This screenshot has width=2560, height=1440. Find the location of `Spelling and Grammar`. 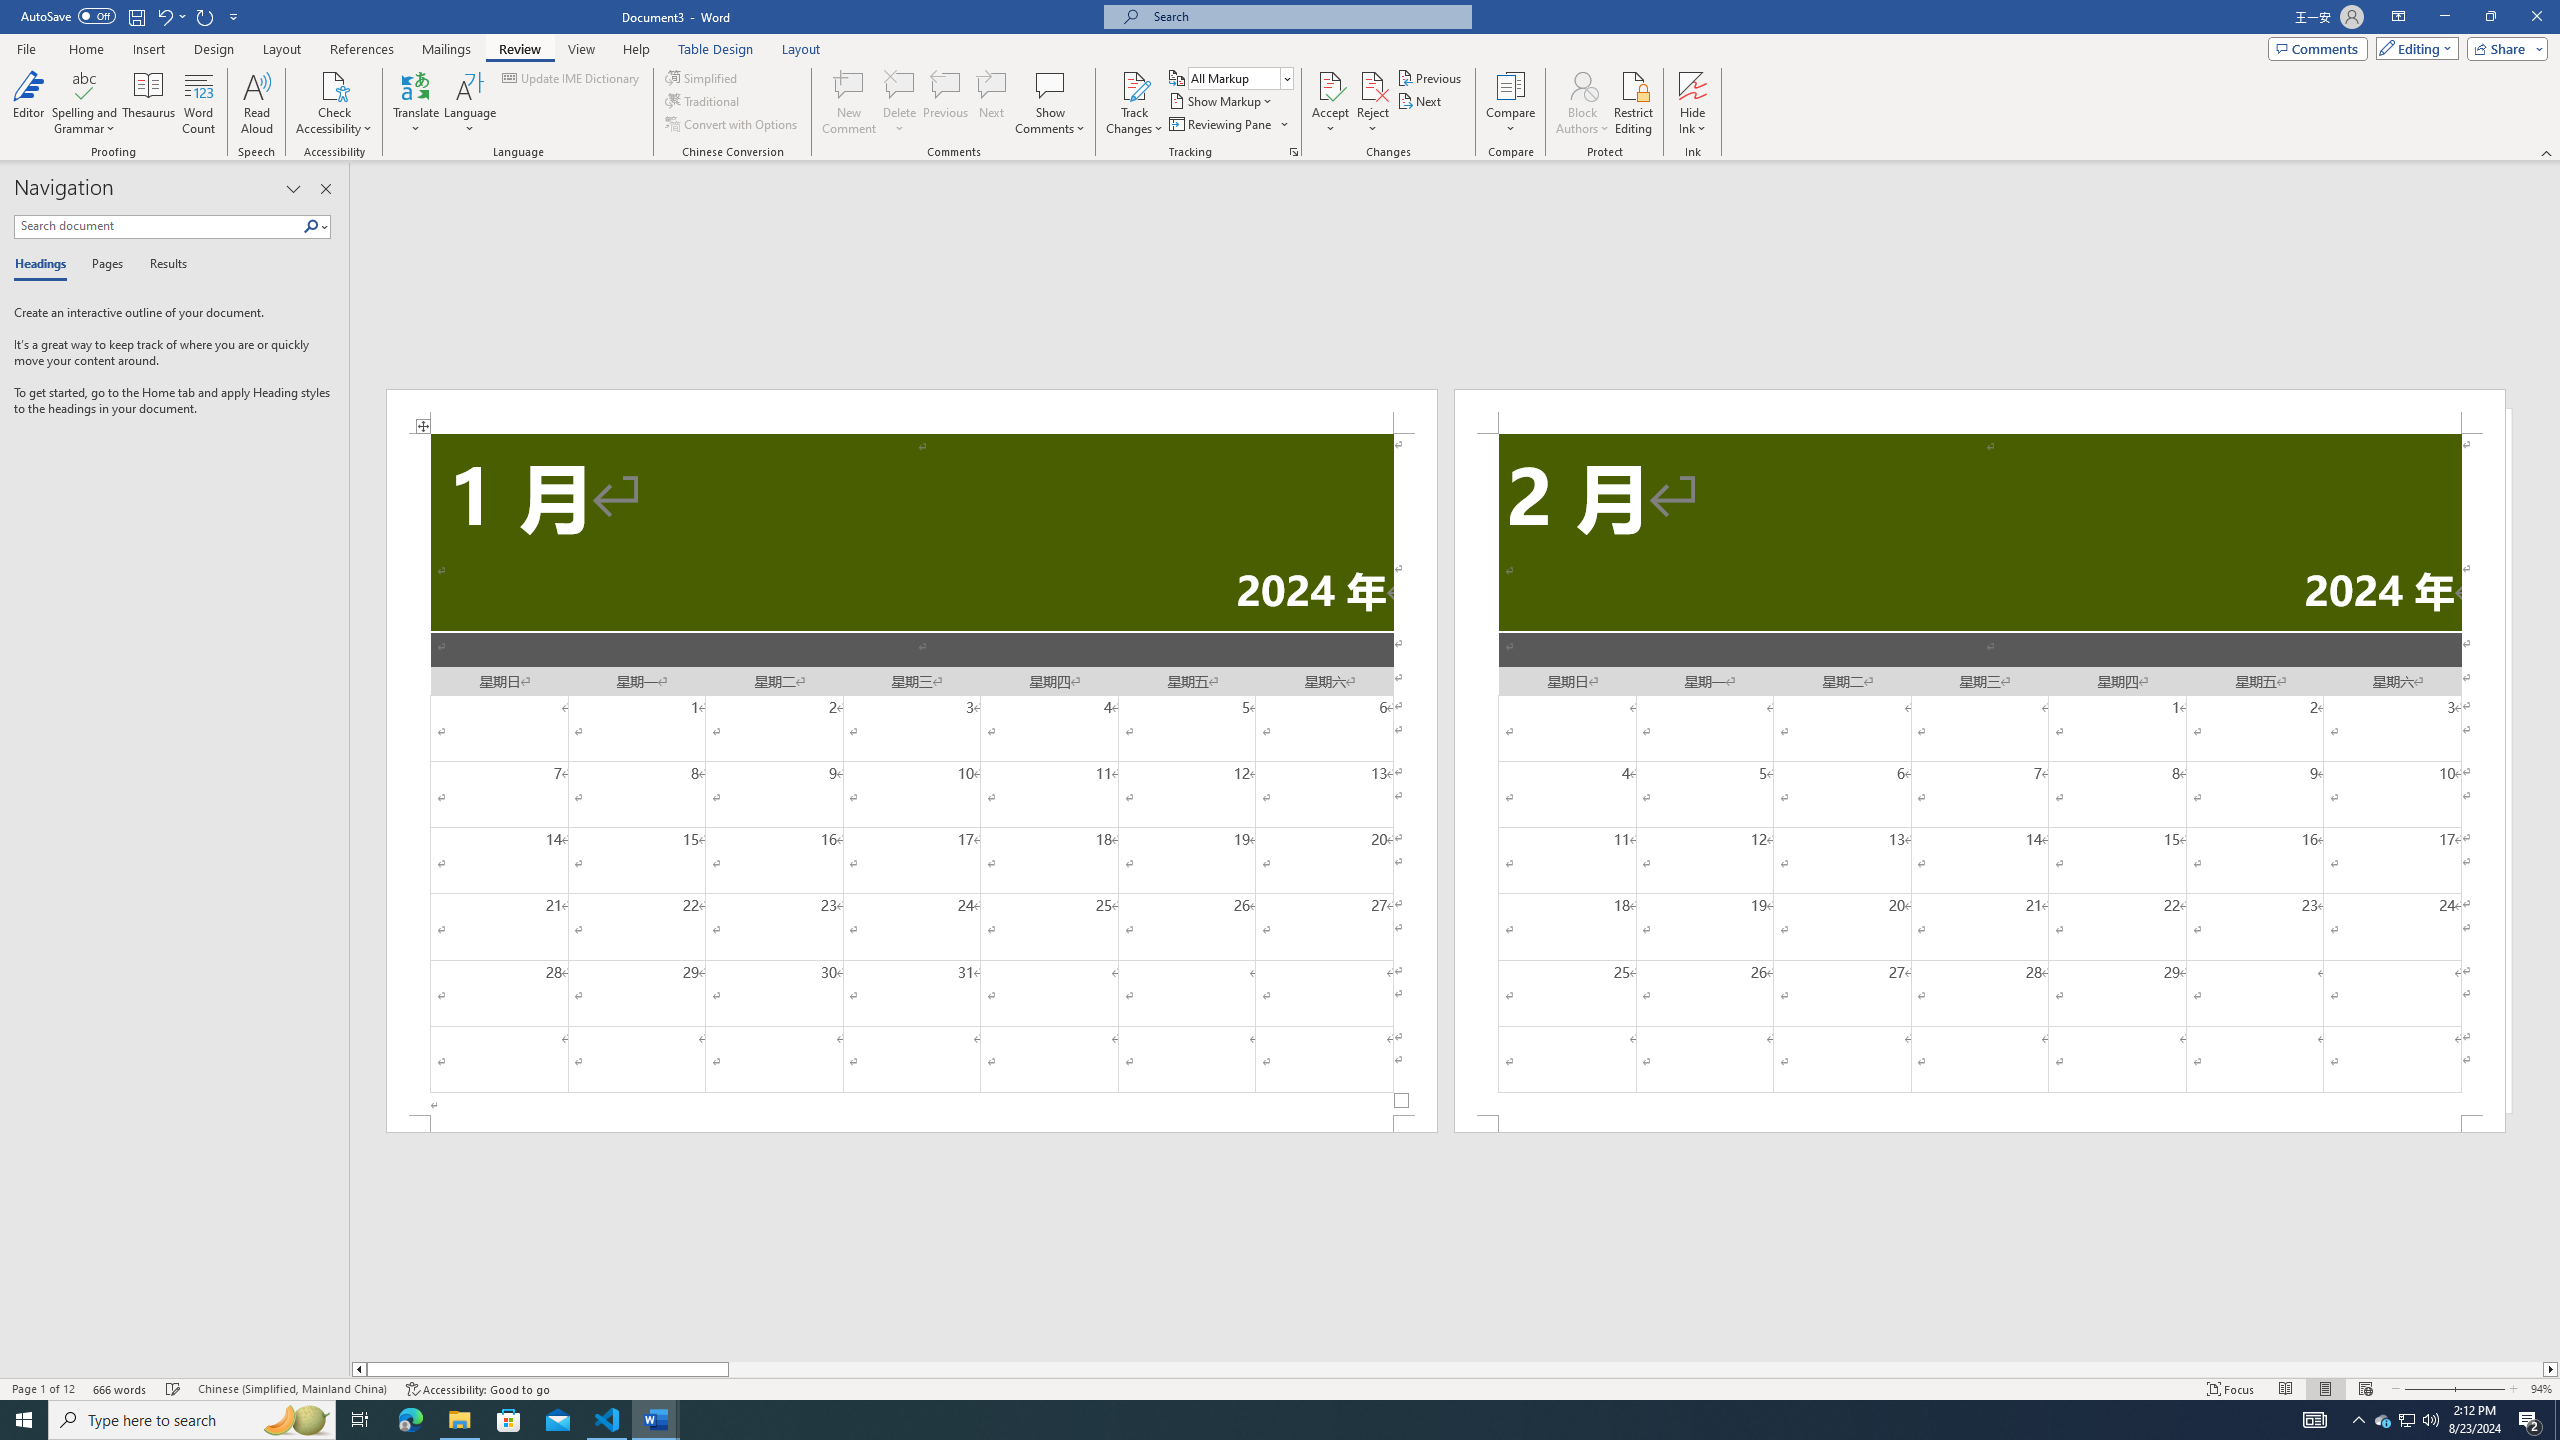

Spelling and Grammar is located at coordinates (86, 85).